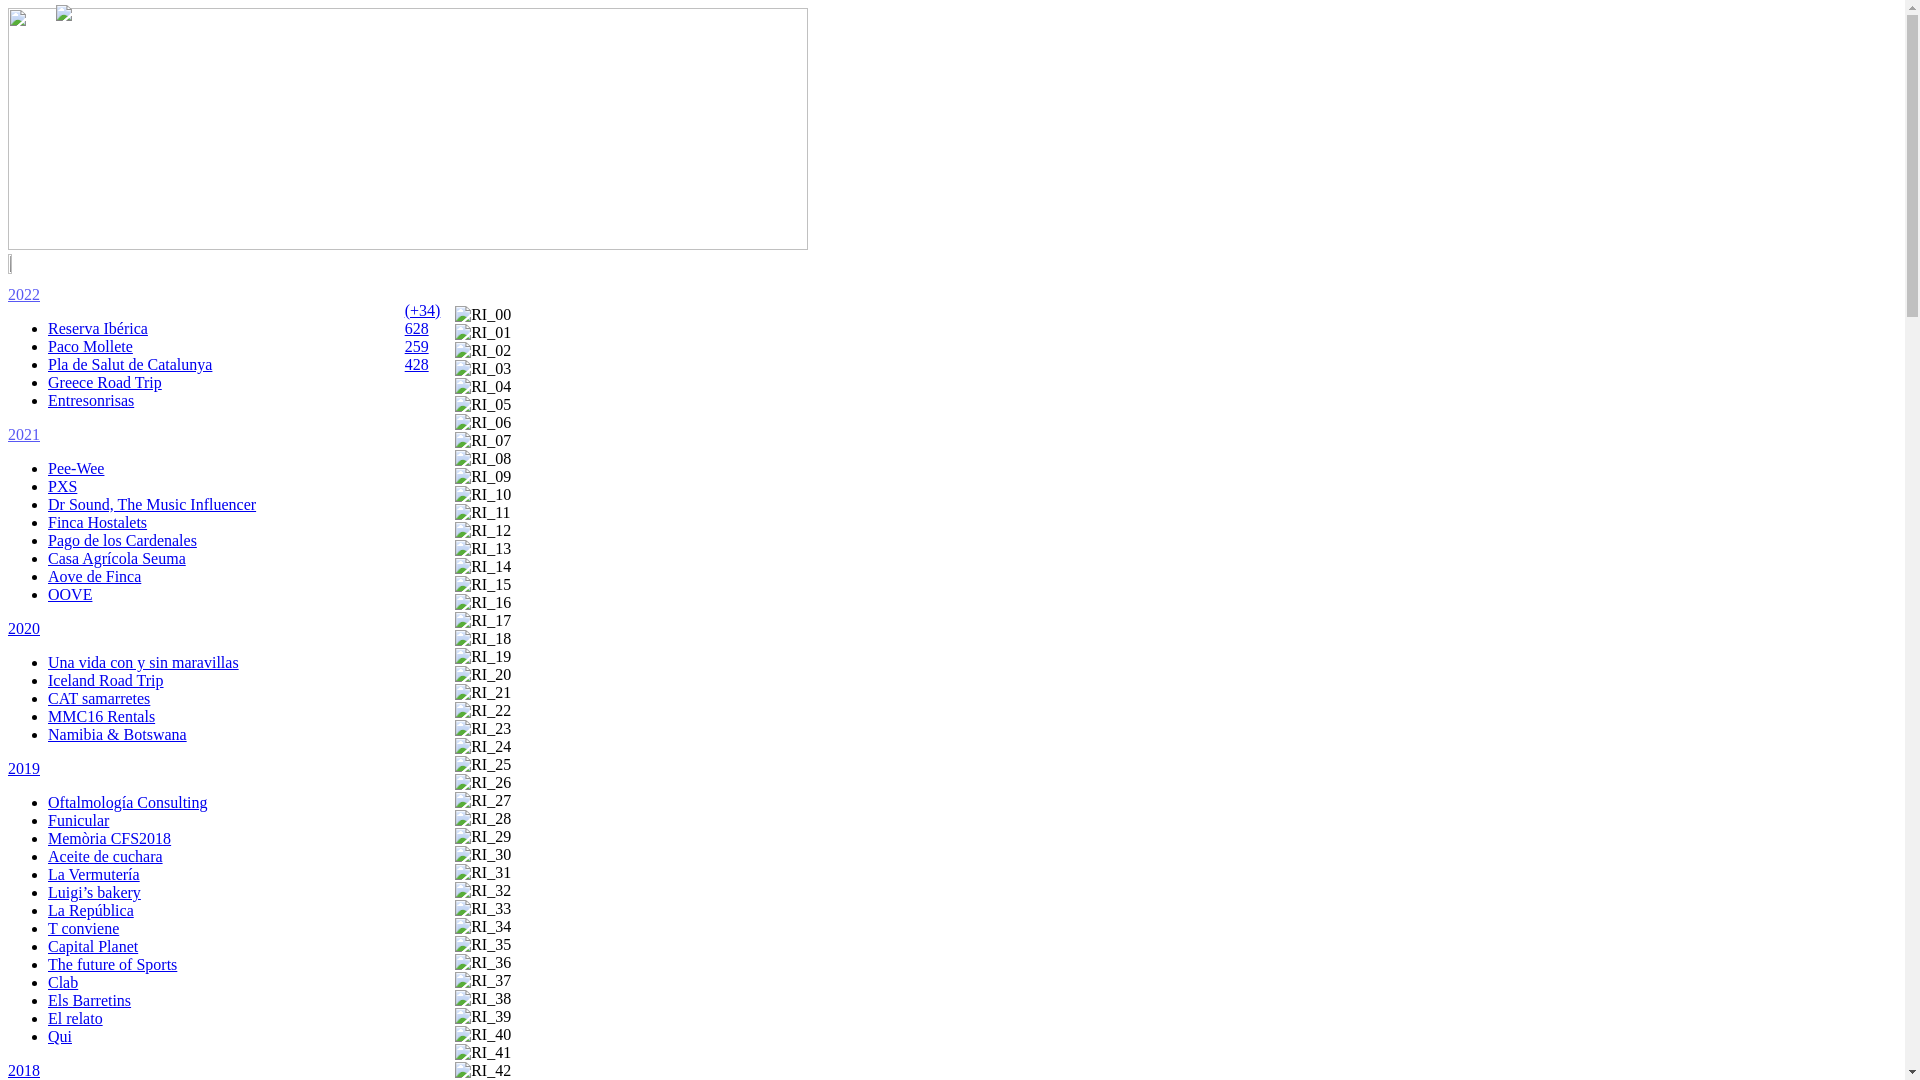  I want to click on Els Barretins, so click(90, 1000).